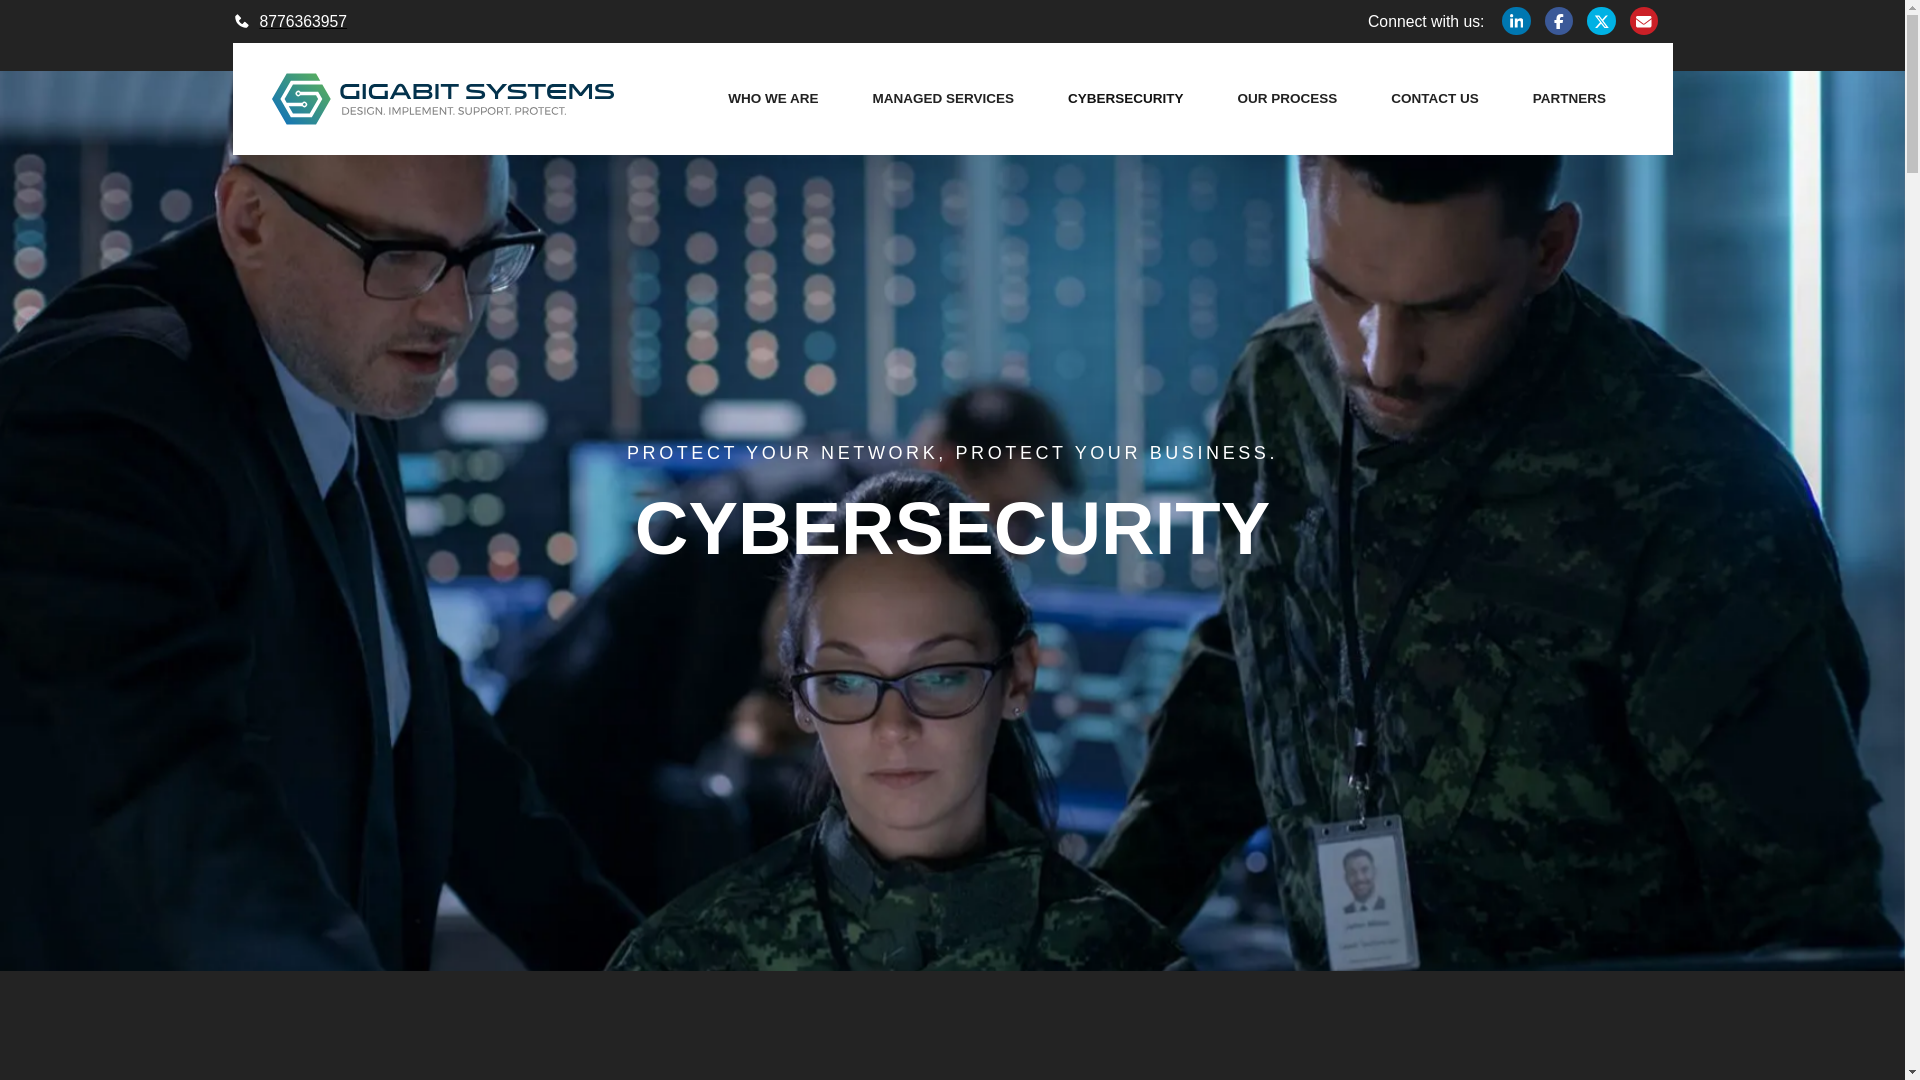  Describe the element at coordinates (290, 21) in the screenshot. I see `8776363957` at that location.